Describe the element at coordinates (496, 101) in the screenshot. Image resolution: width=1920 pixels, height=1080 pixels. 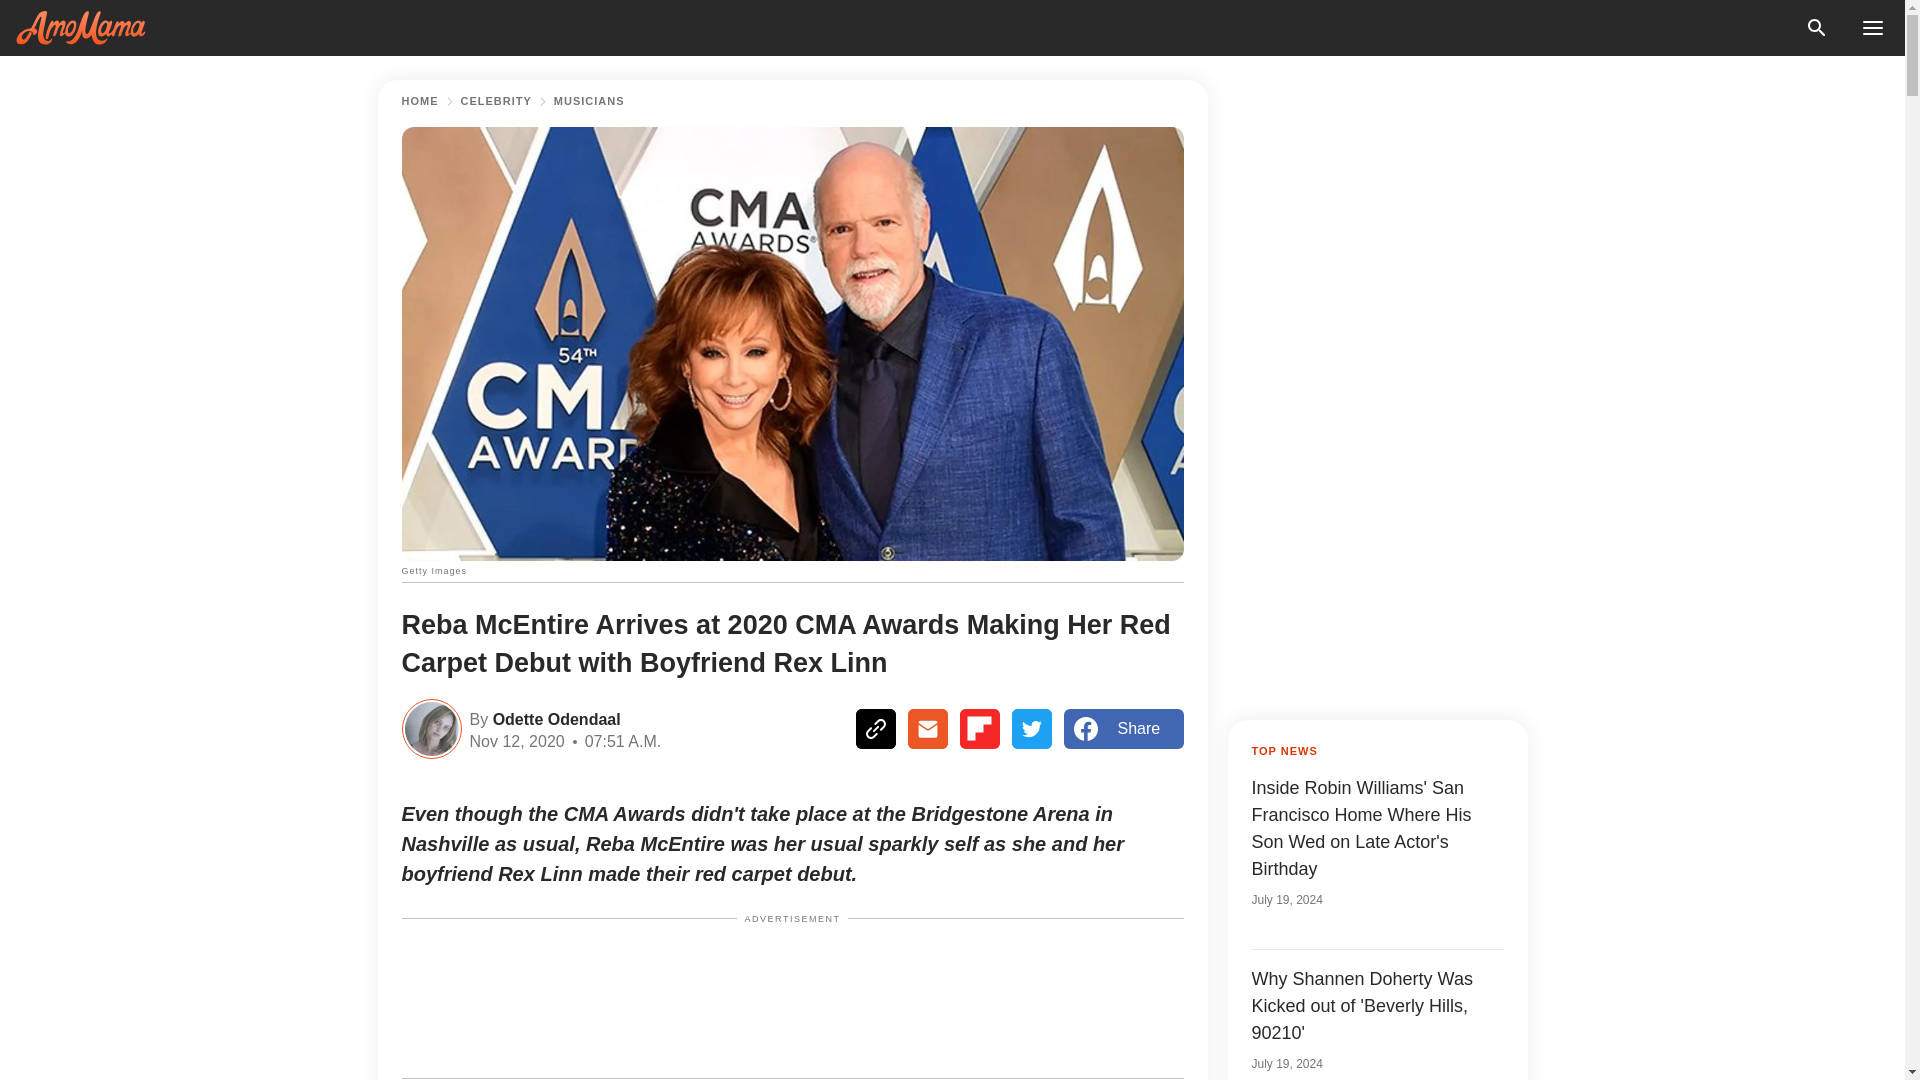
I see `CELEBRITY` at that location.